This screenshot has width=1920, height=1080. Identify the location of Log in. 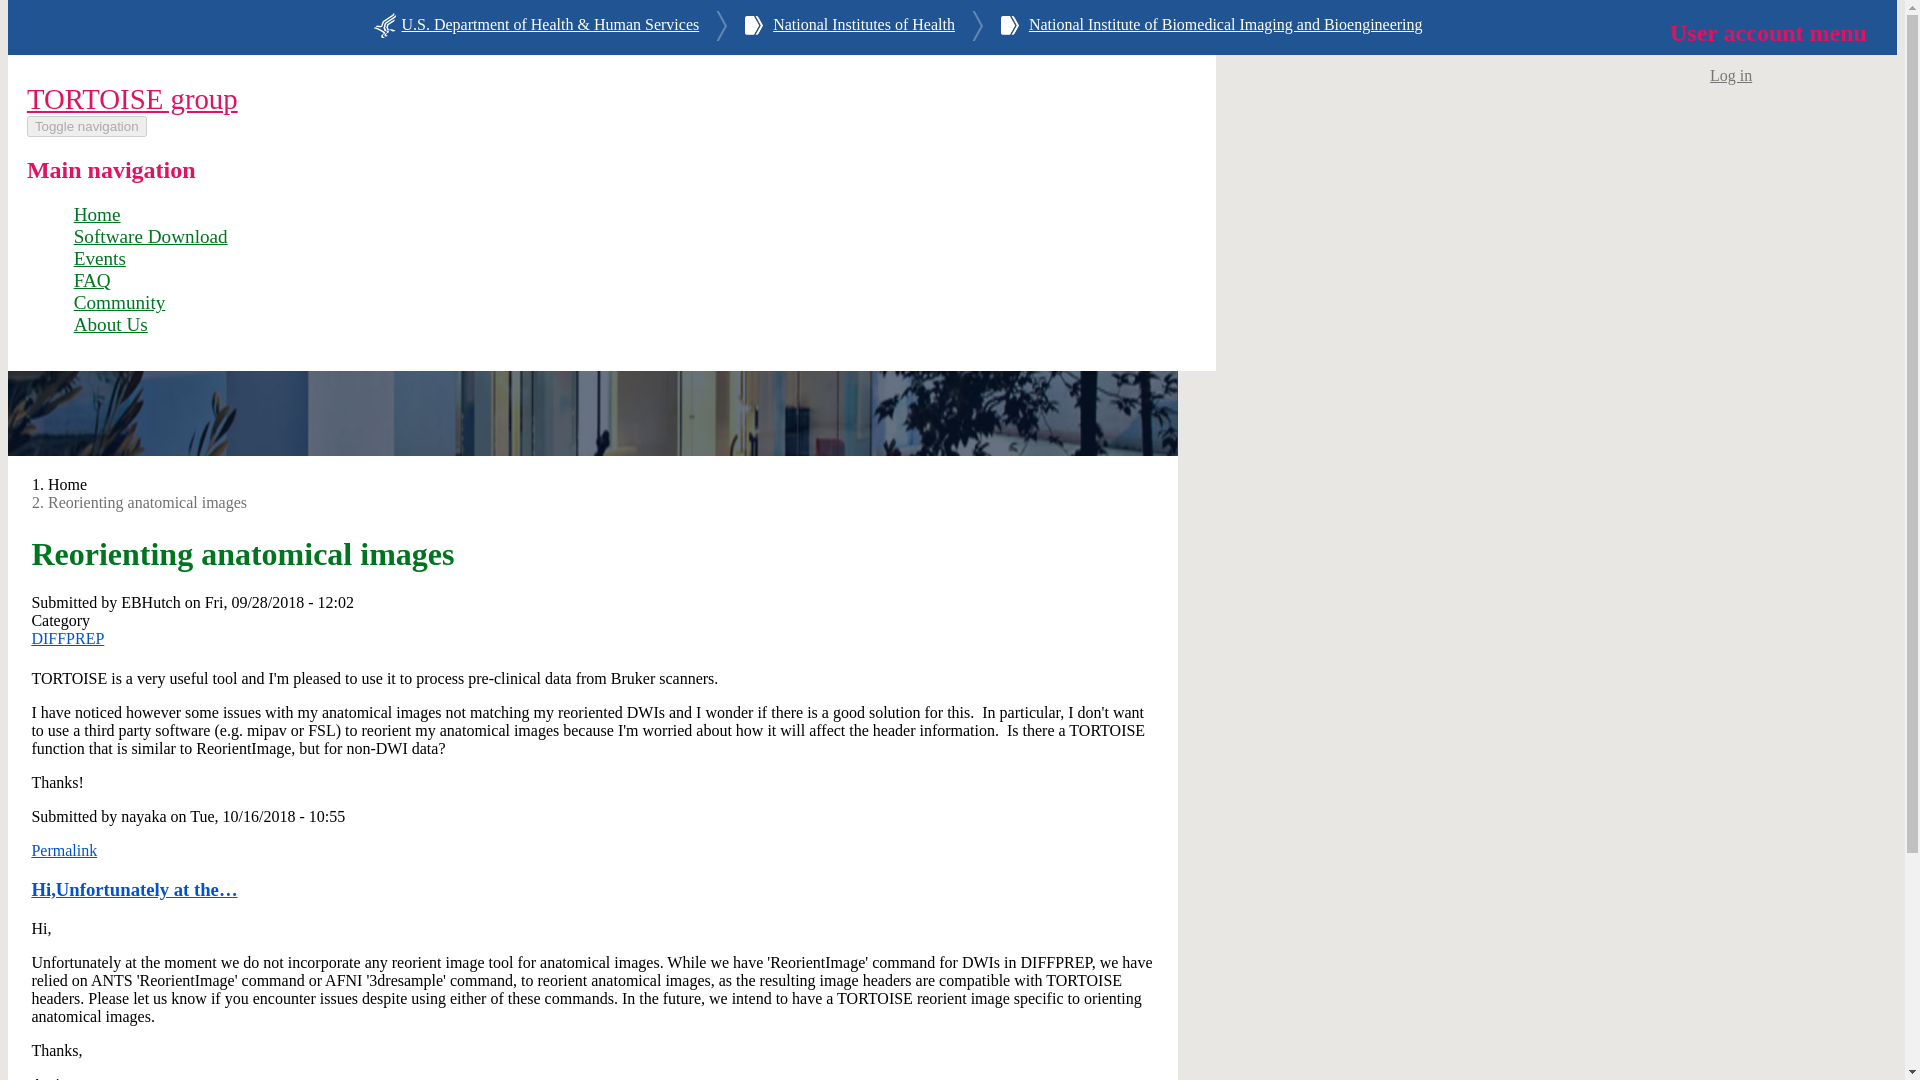
(1730, 73).